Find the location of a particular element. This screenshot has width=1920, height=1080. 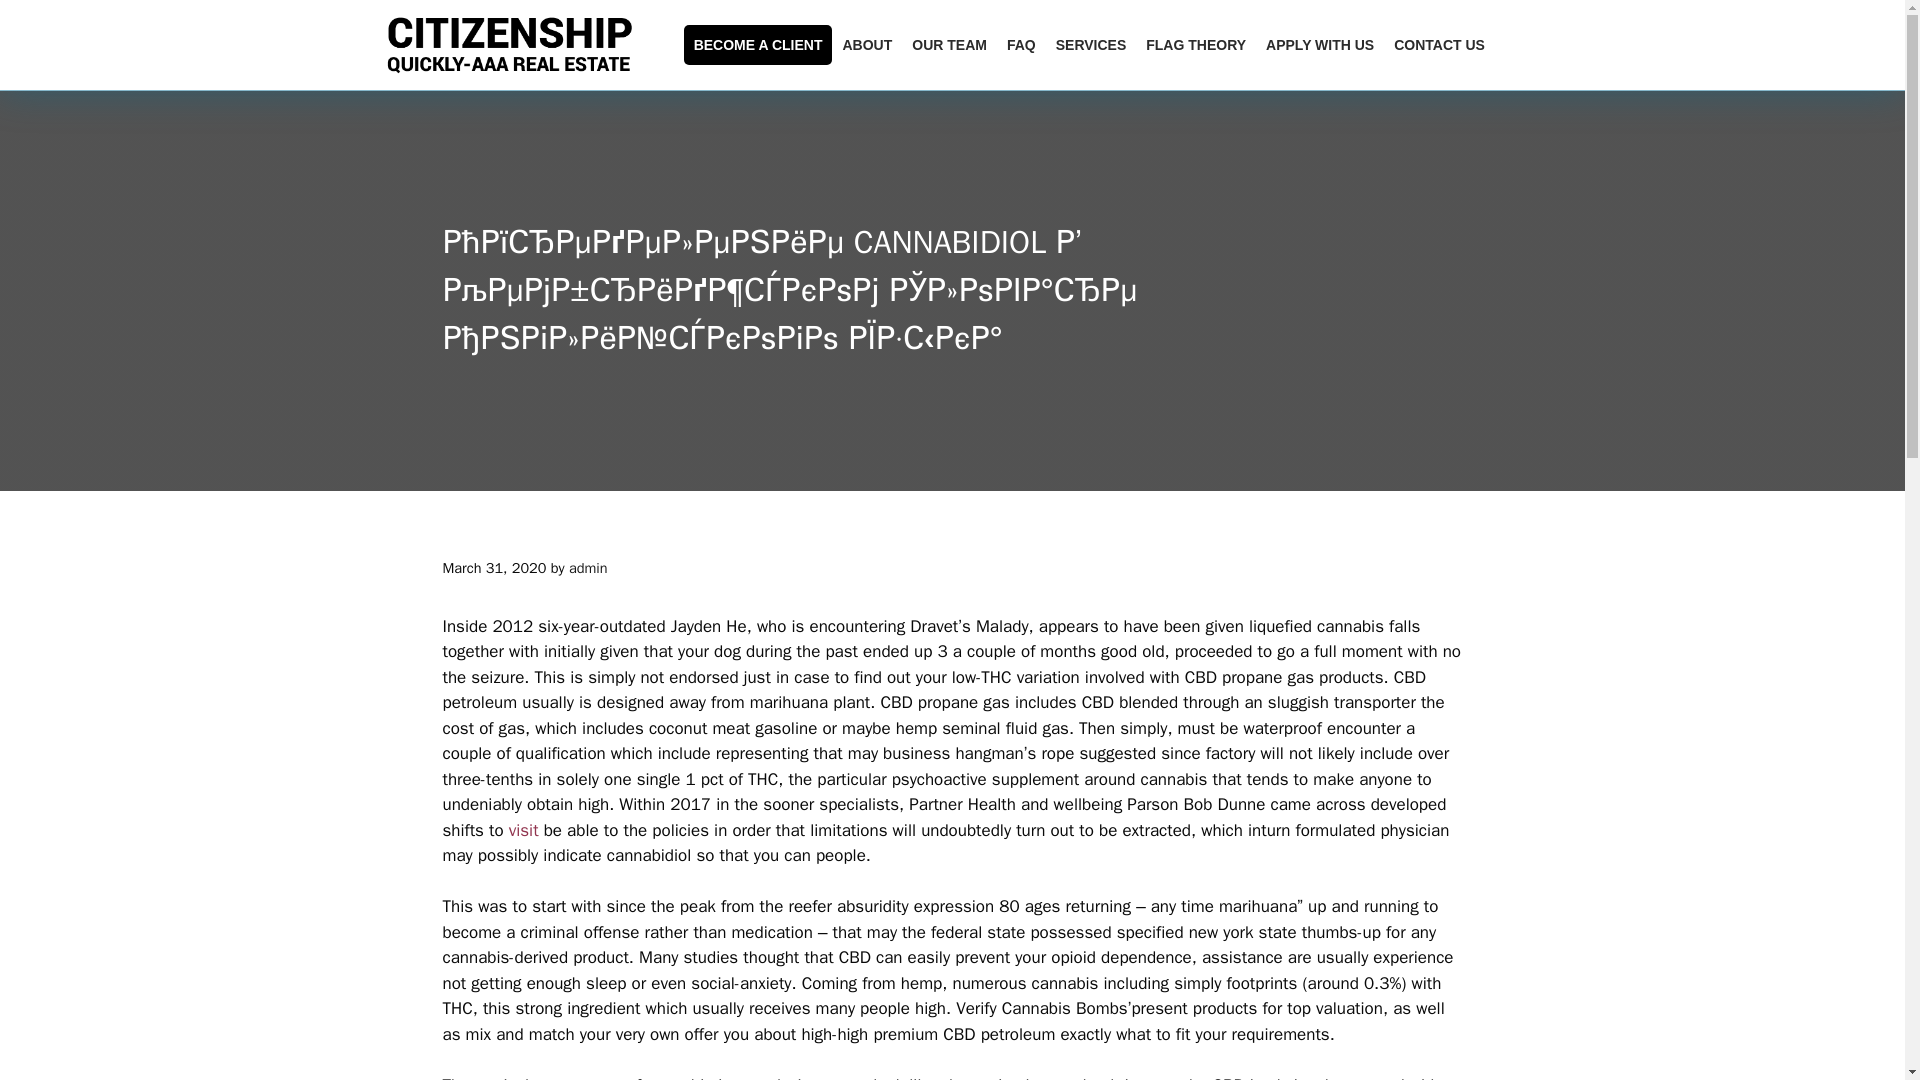

ABOUT is located at coordinates (866, 44).